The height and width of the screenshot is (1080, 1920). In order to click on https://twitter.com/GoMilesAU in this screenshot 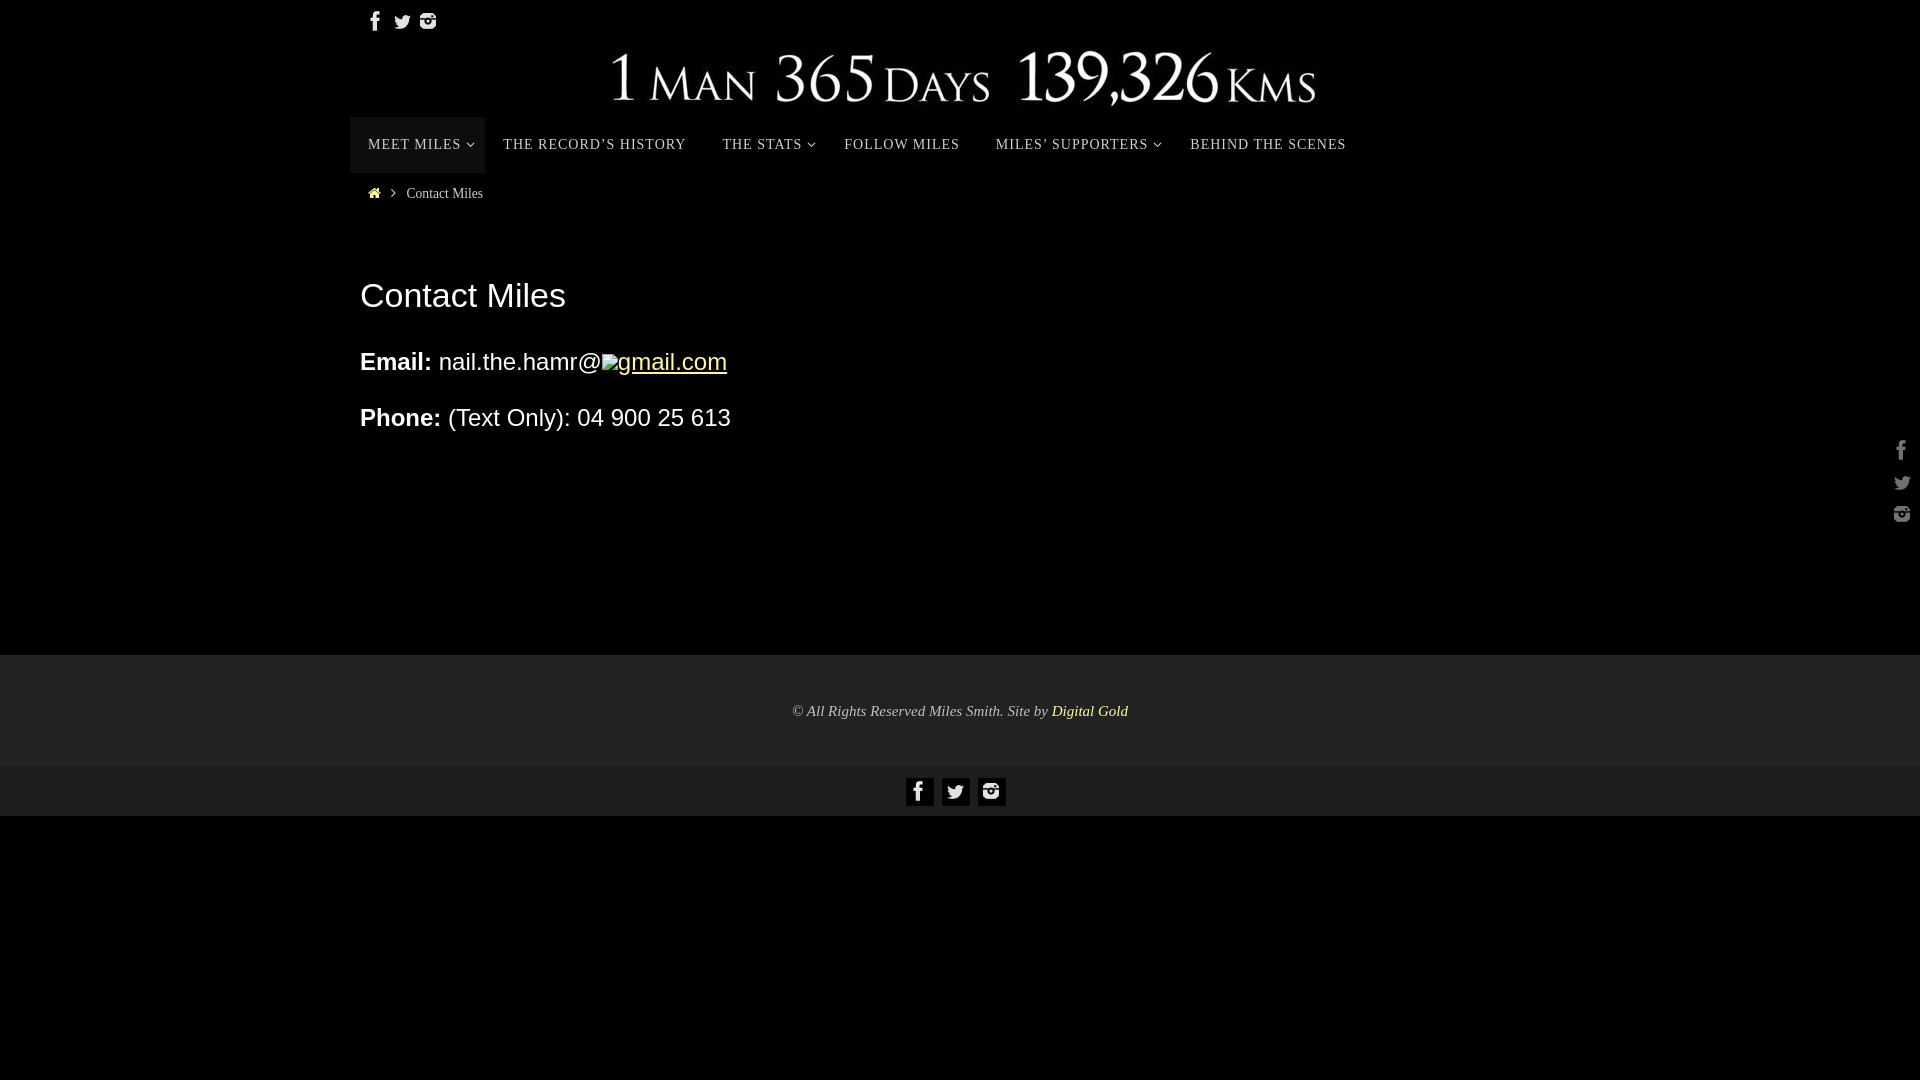, I will do `click(402, 21)`.